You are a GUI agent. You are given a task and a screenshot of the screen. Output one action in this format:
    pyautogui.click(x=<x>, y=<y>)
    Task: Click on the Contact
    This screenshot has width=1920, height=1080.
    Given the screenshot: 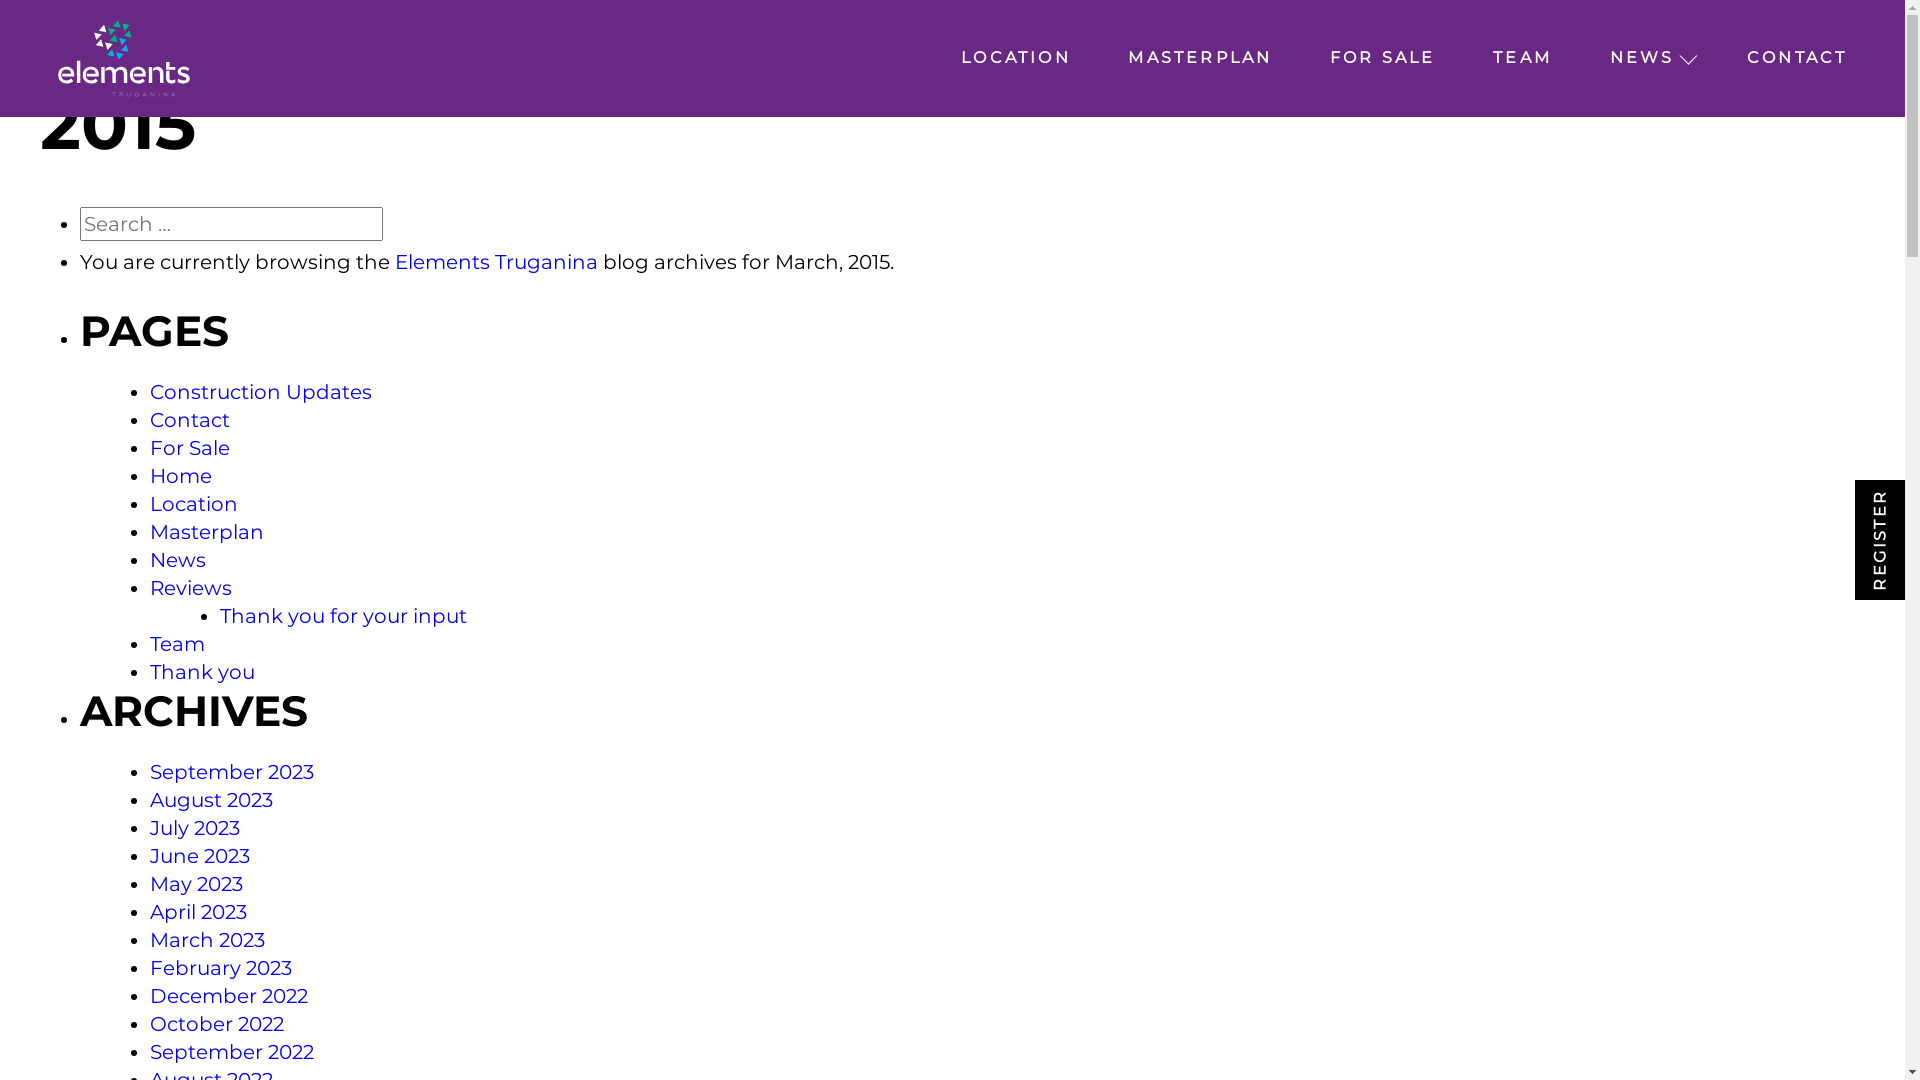 What is the action you would take?
    pyautogui.click(x=190, y=420)
    